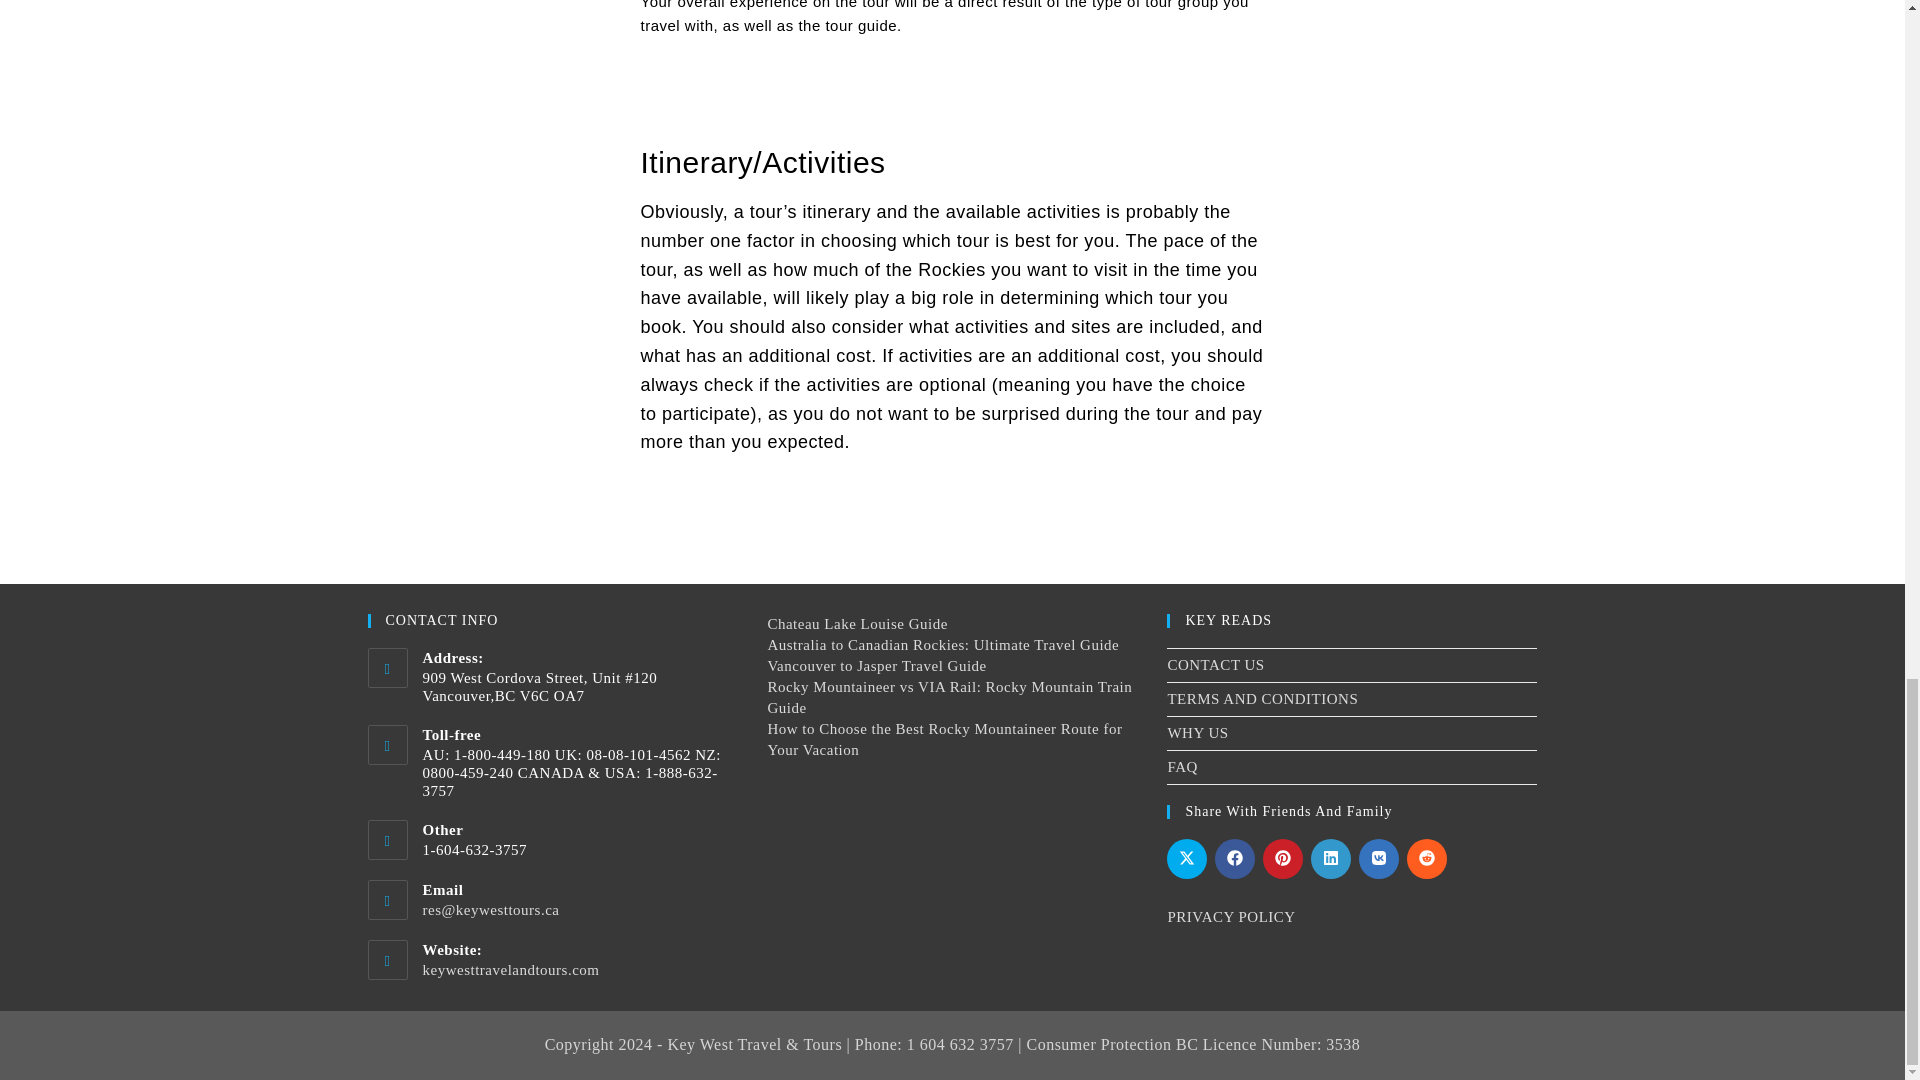  What do you see at coordinates (1187, 859) in the screenshot?
I see `Share on X` at bounding box center [1187, 859].